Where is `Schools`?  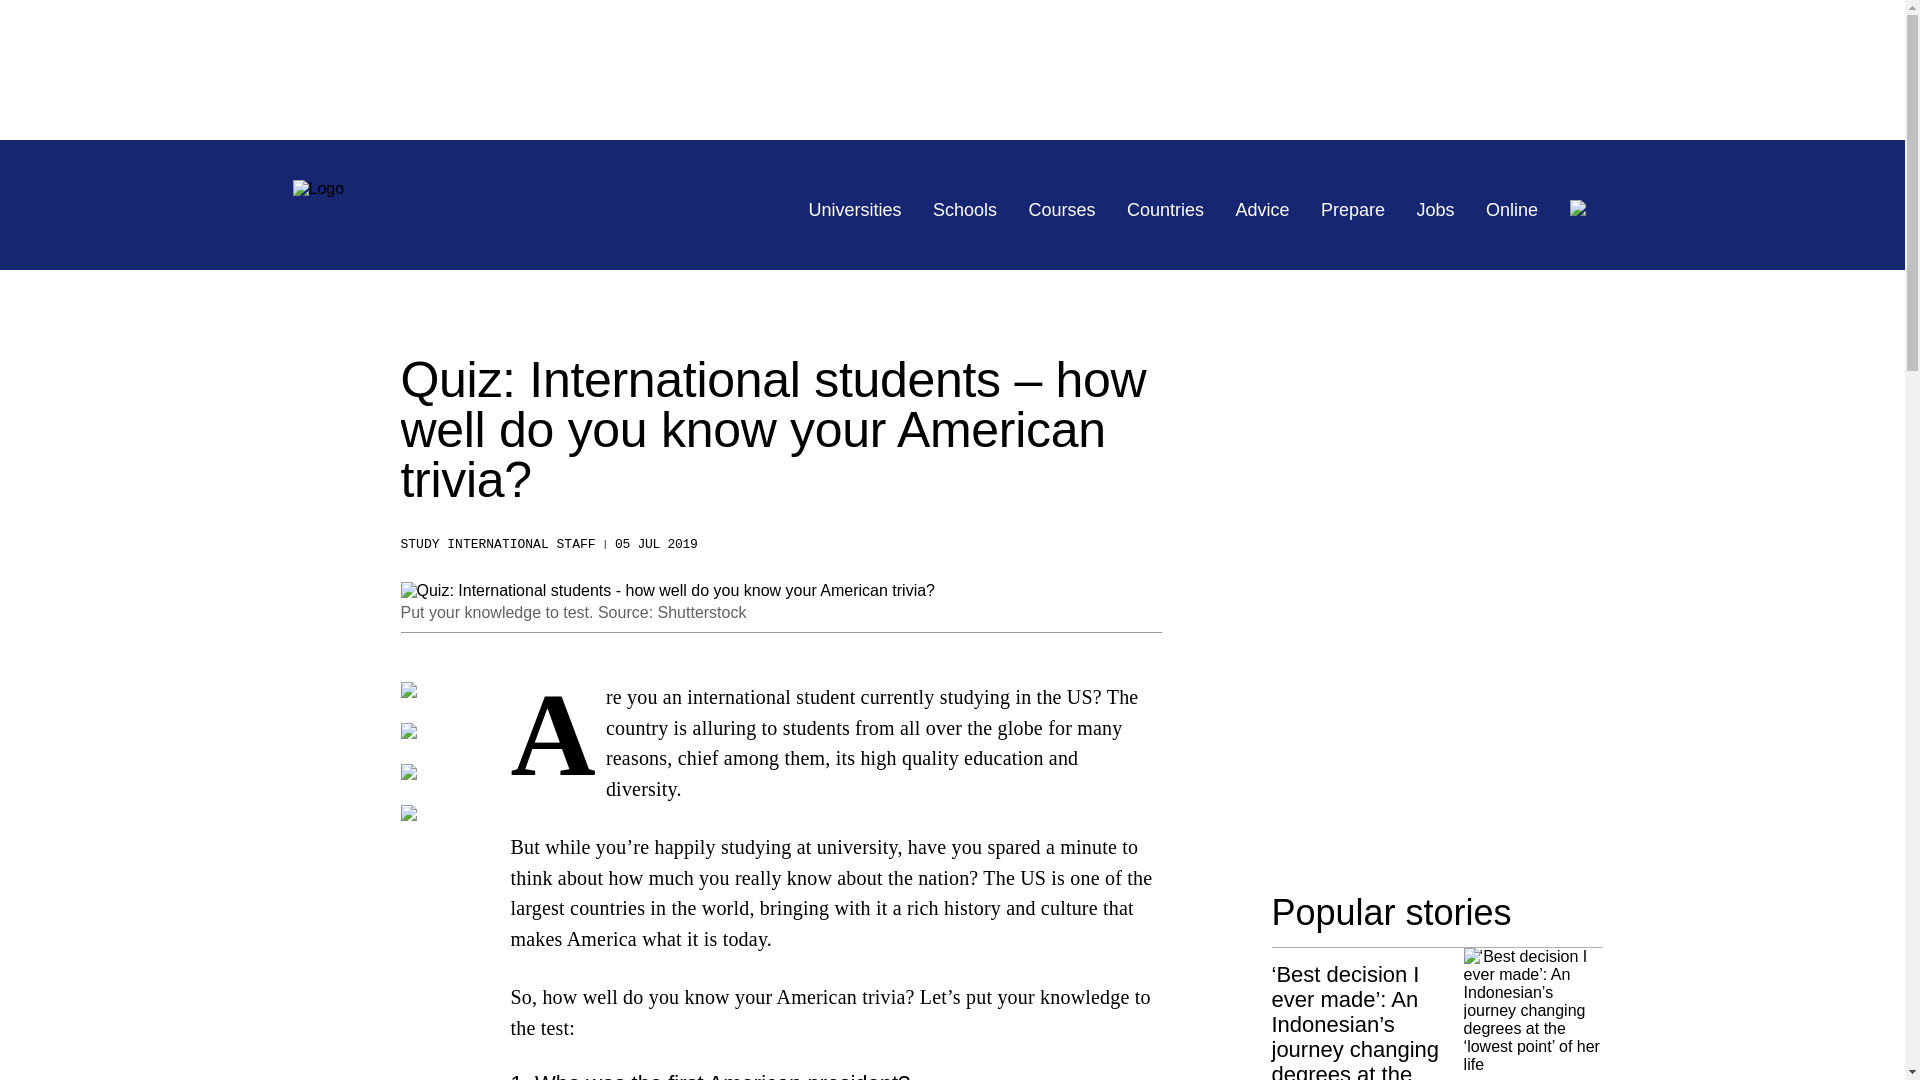
Schools is located at coordinates (964, 210).